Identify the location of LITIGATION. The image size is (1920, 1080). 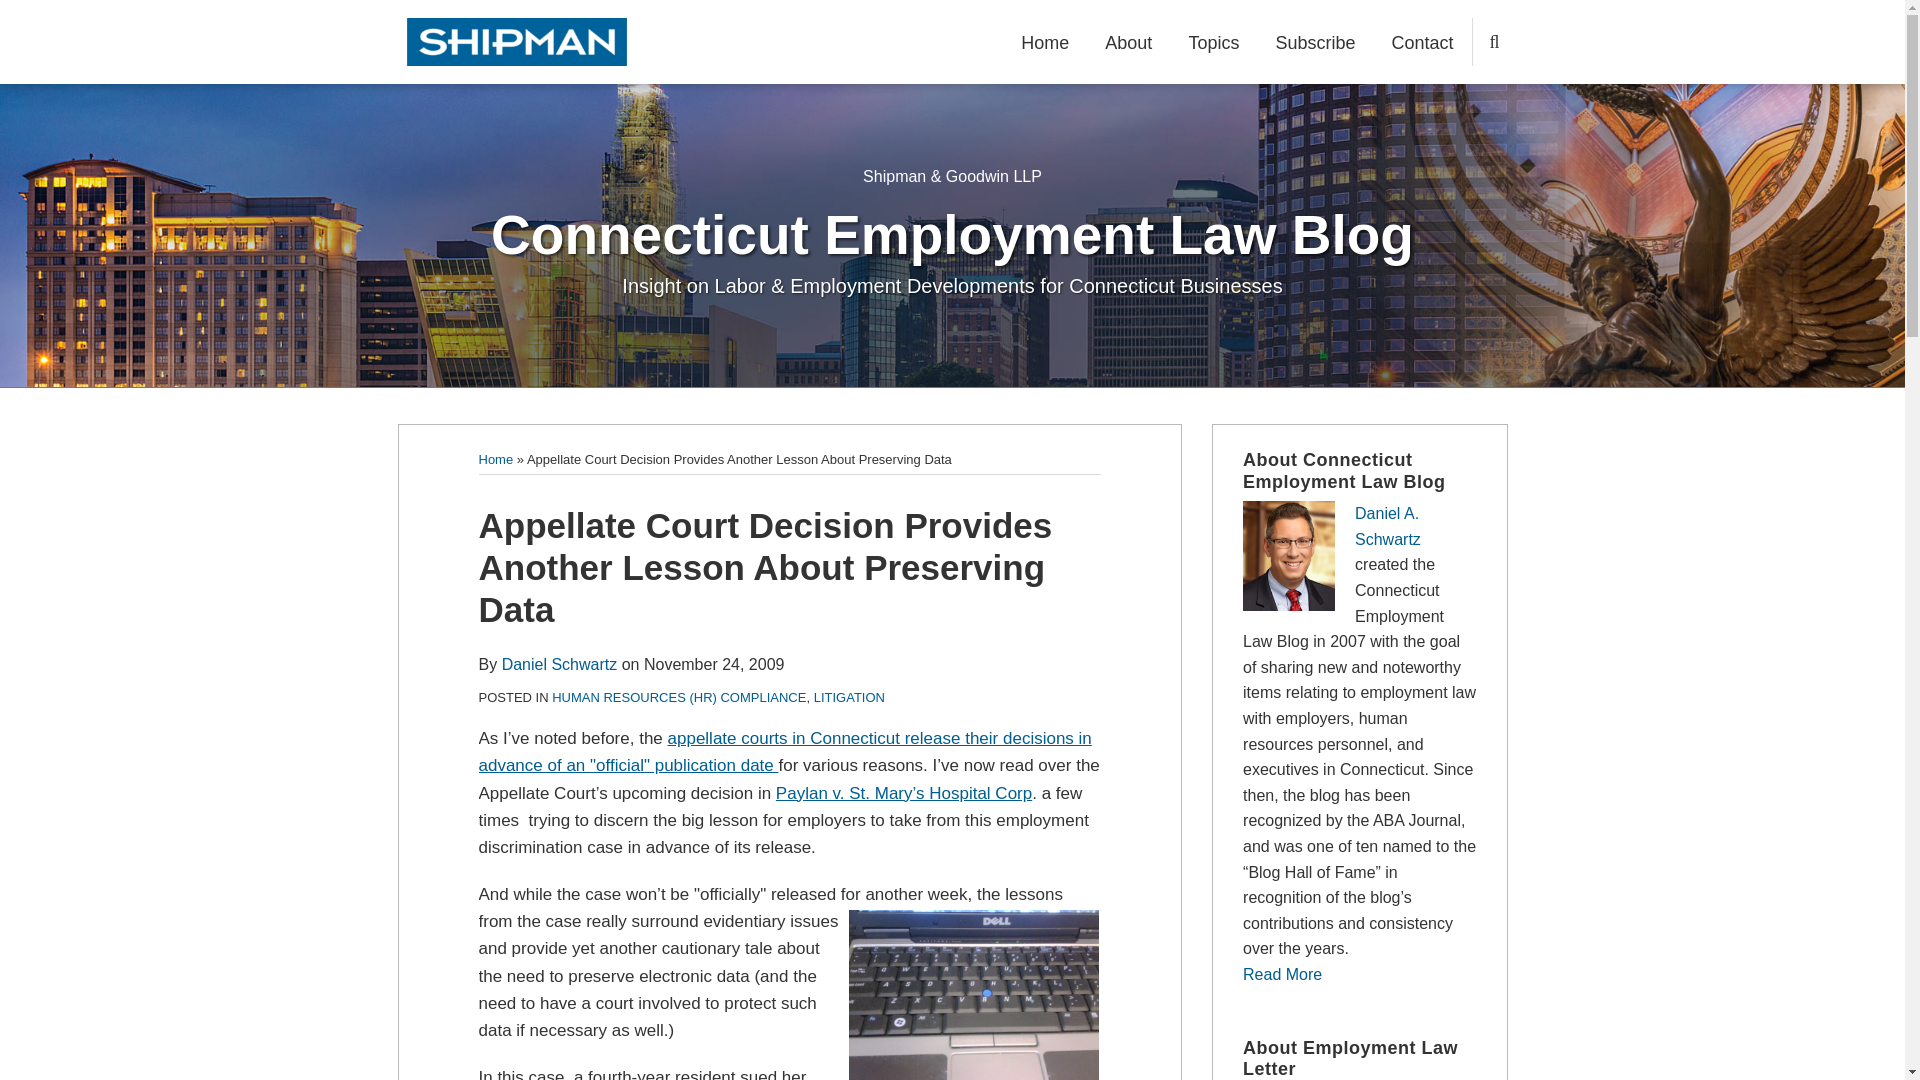
(850, 698).